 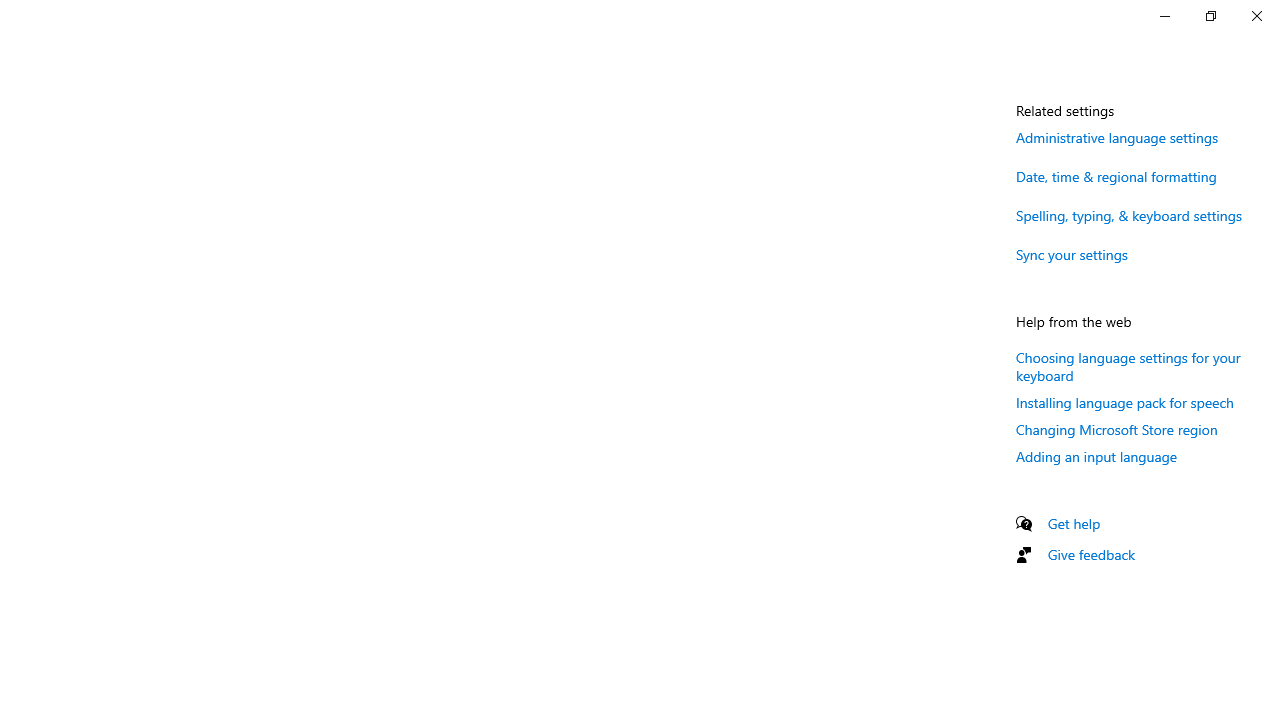 I want to click on Get help, so click(x=1074, y=523).